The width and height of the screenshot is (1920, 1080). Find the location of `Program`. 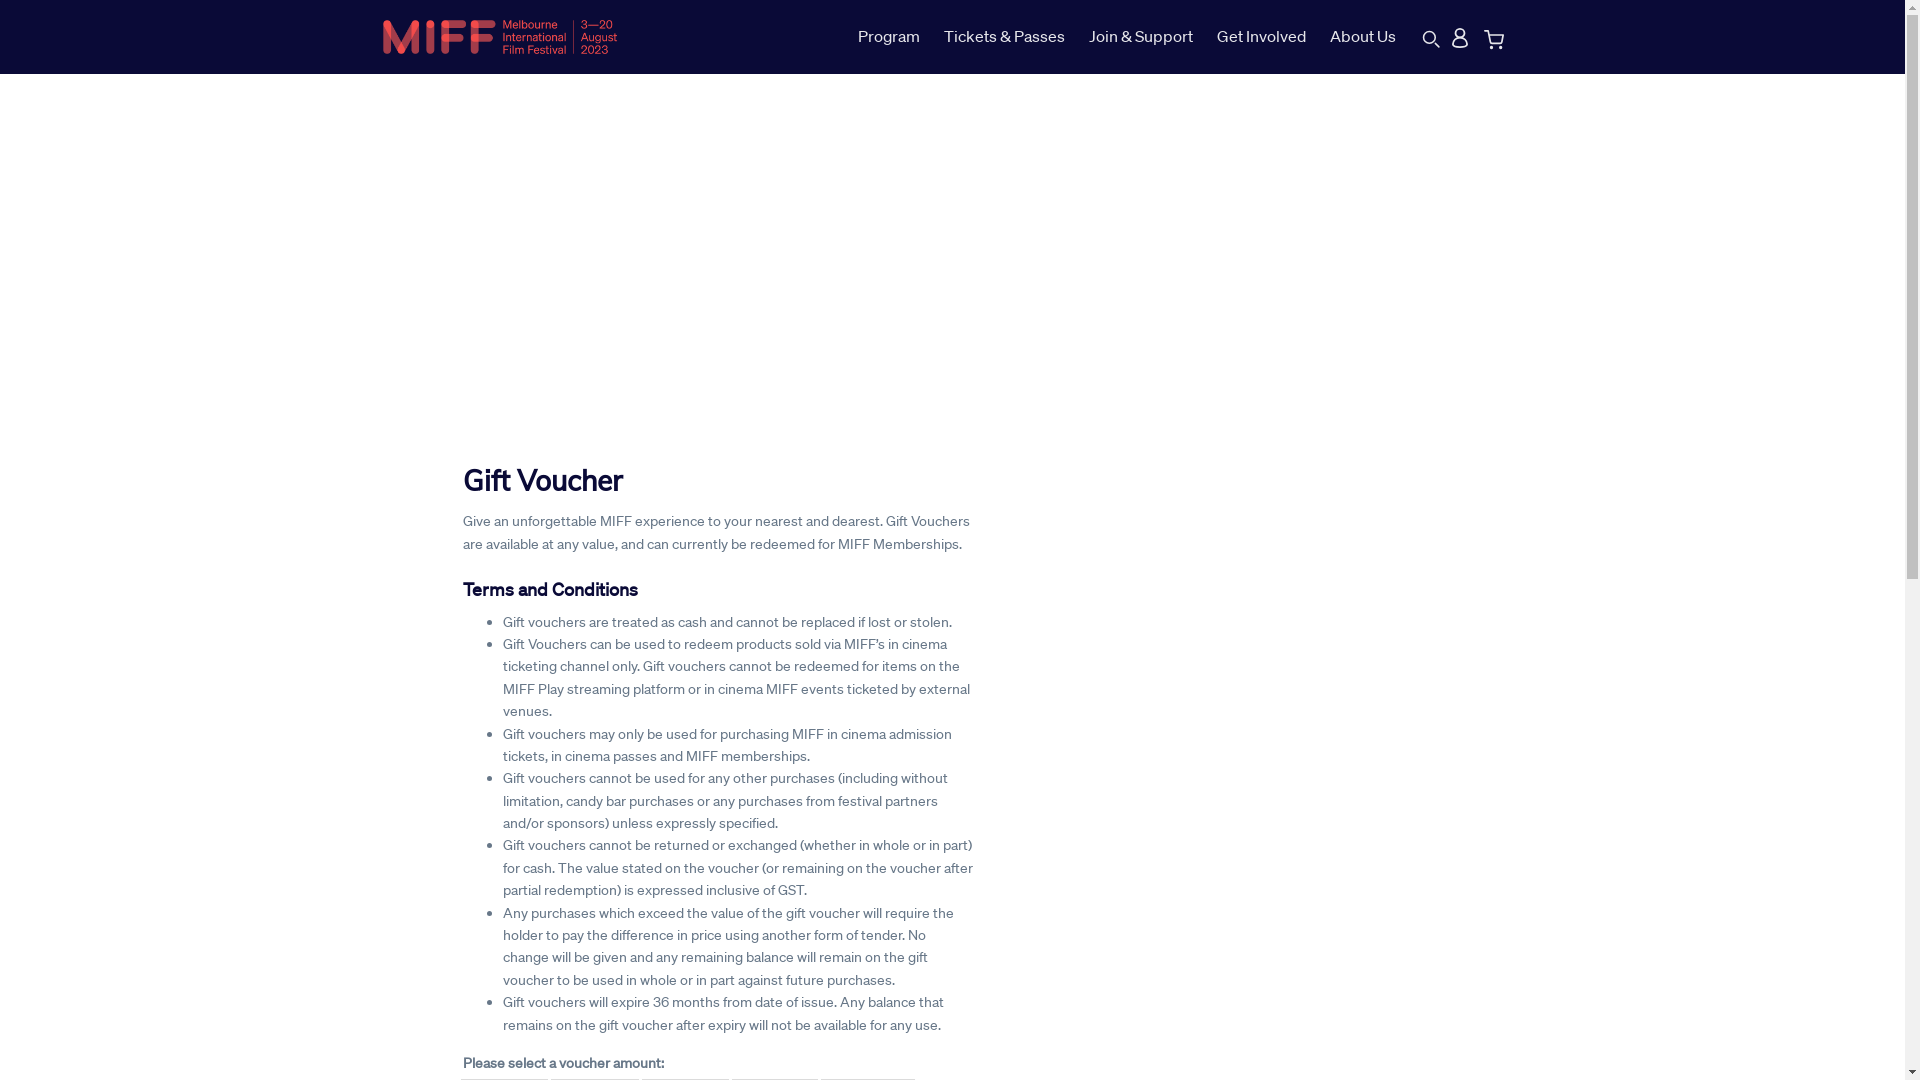

Program is located at coordinates (895, 37).